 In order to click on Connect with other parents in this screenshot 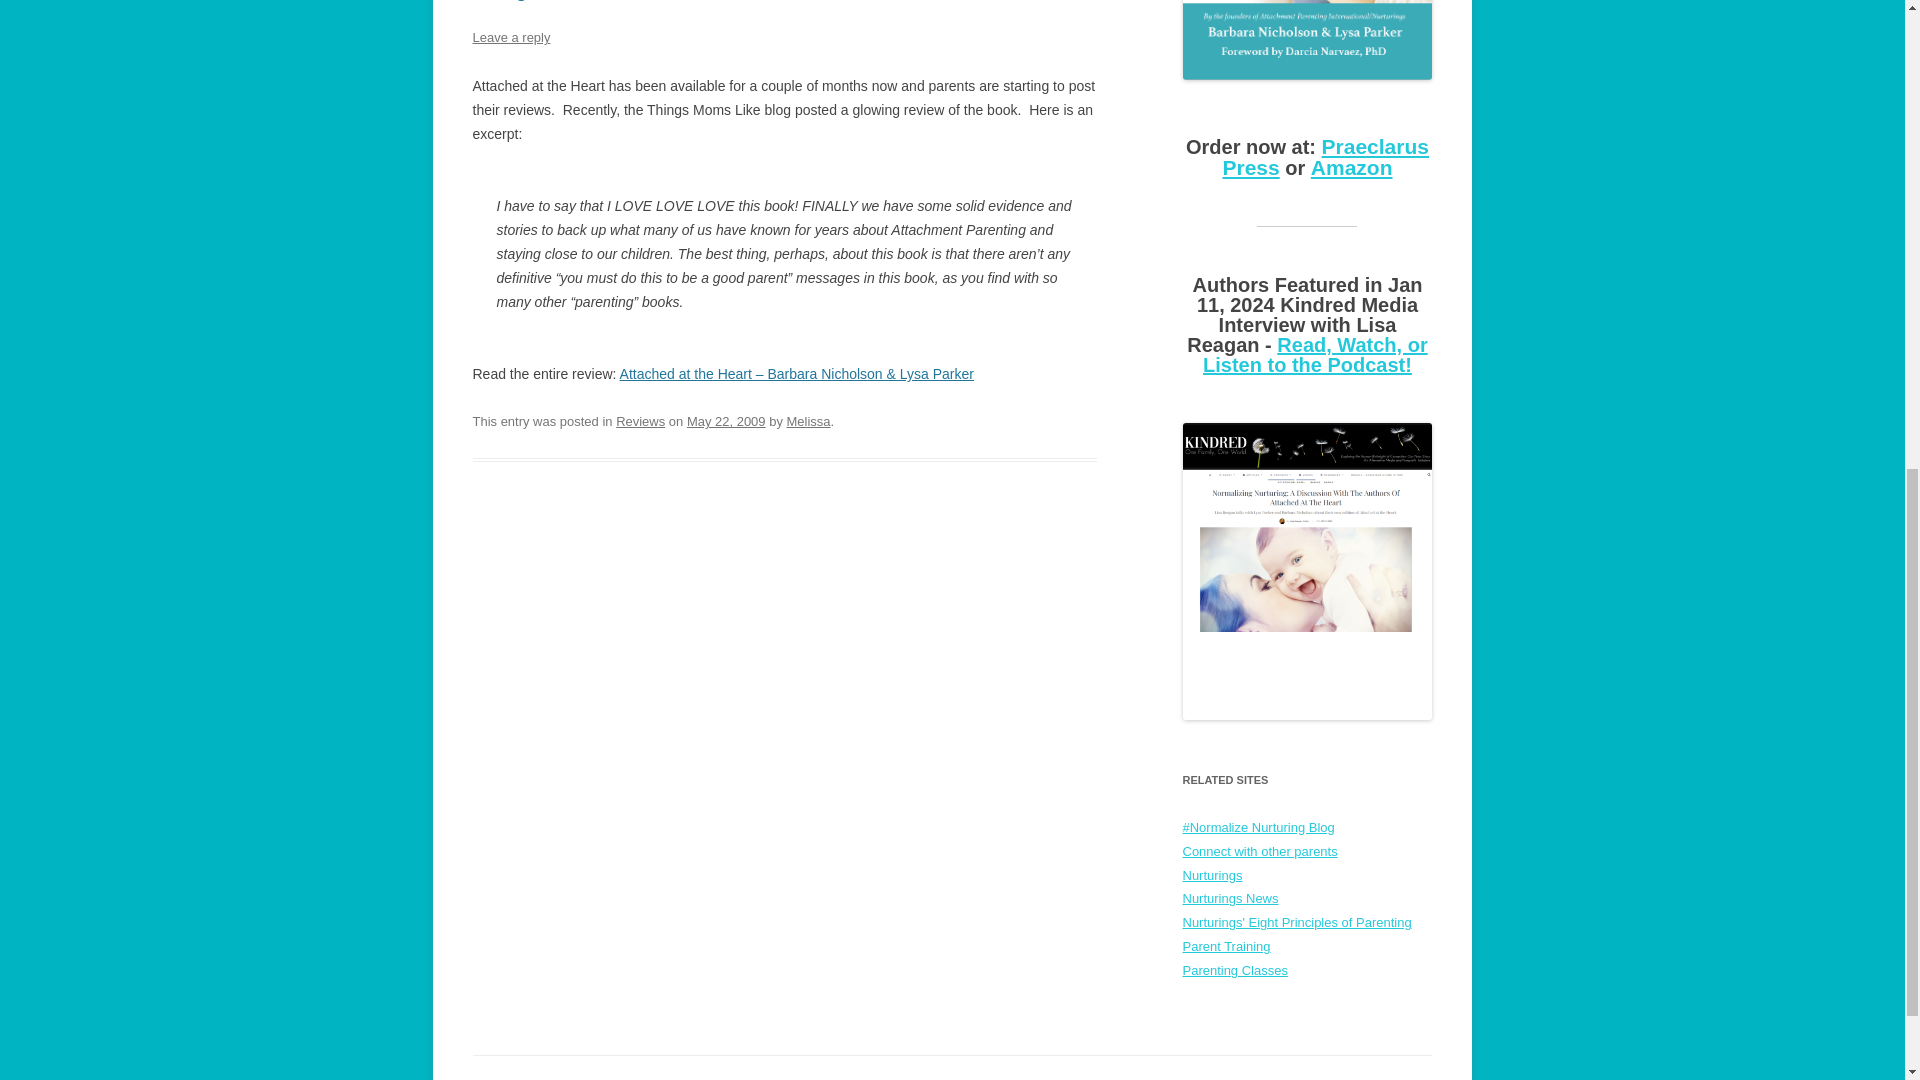, I will do `click(1259, 850)`.